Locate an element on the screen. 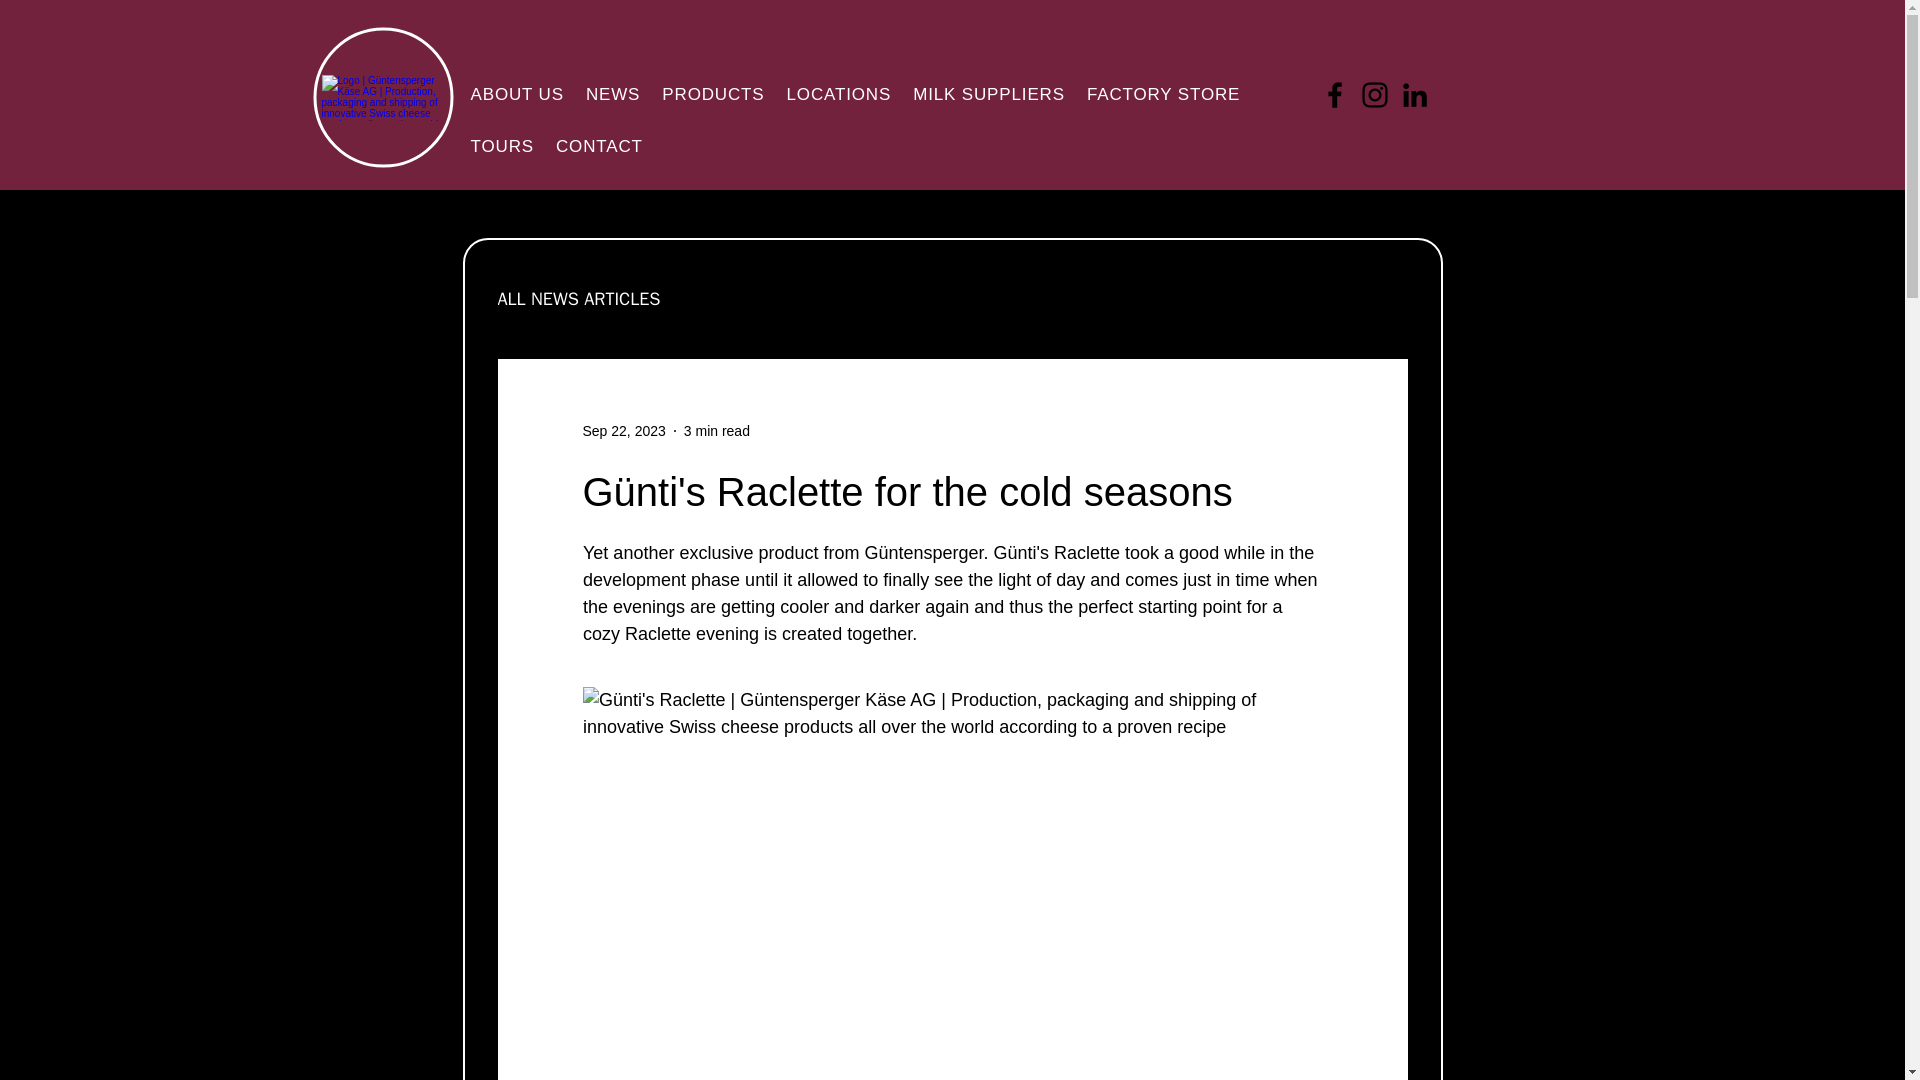  PRODUCTS is located at coordinates (712, 94).